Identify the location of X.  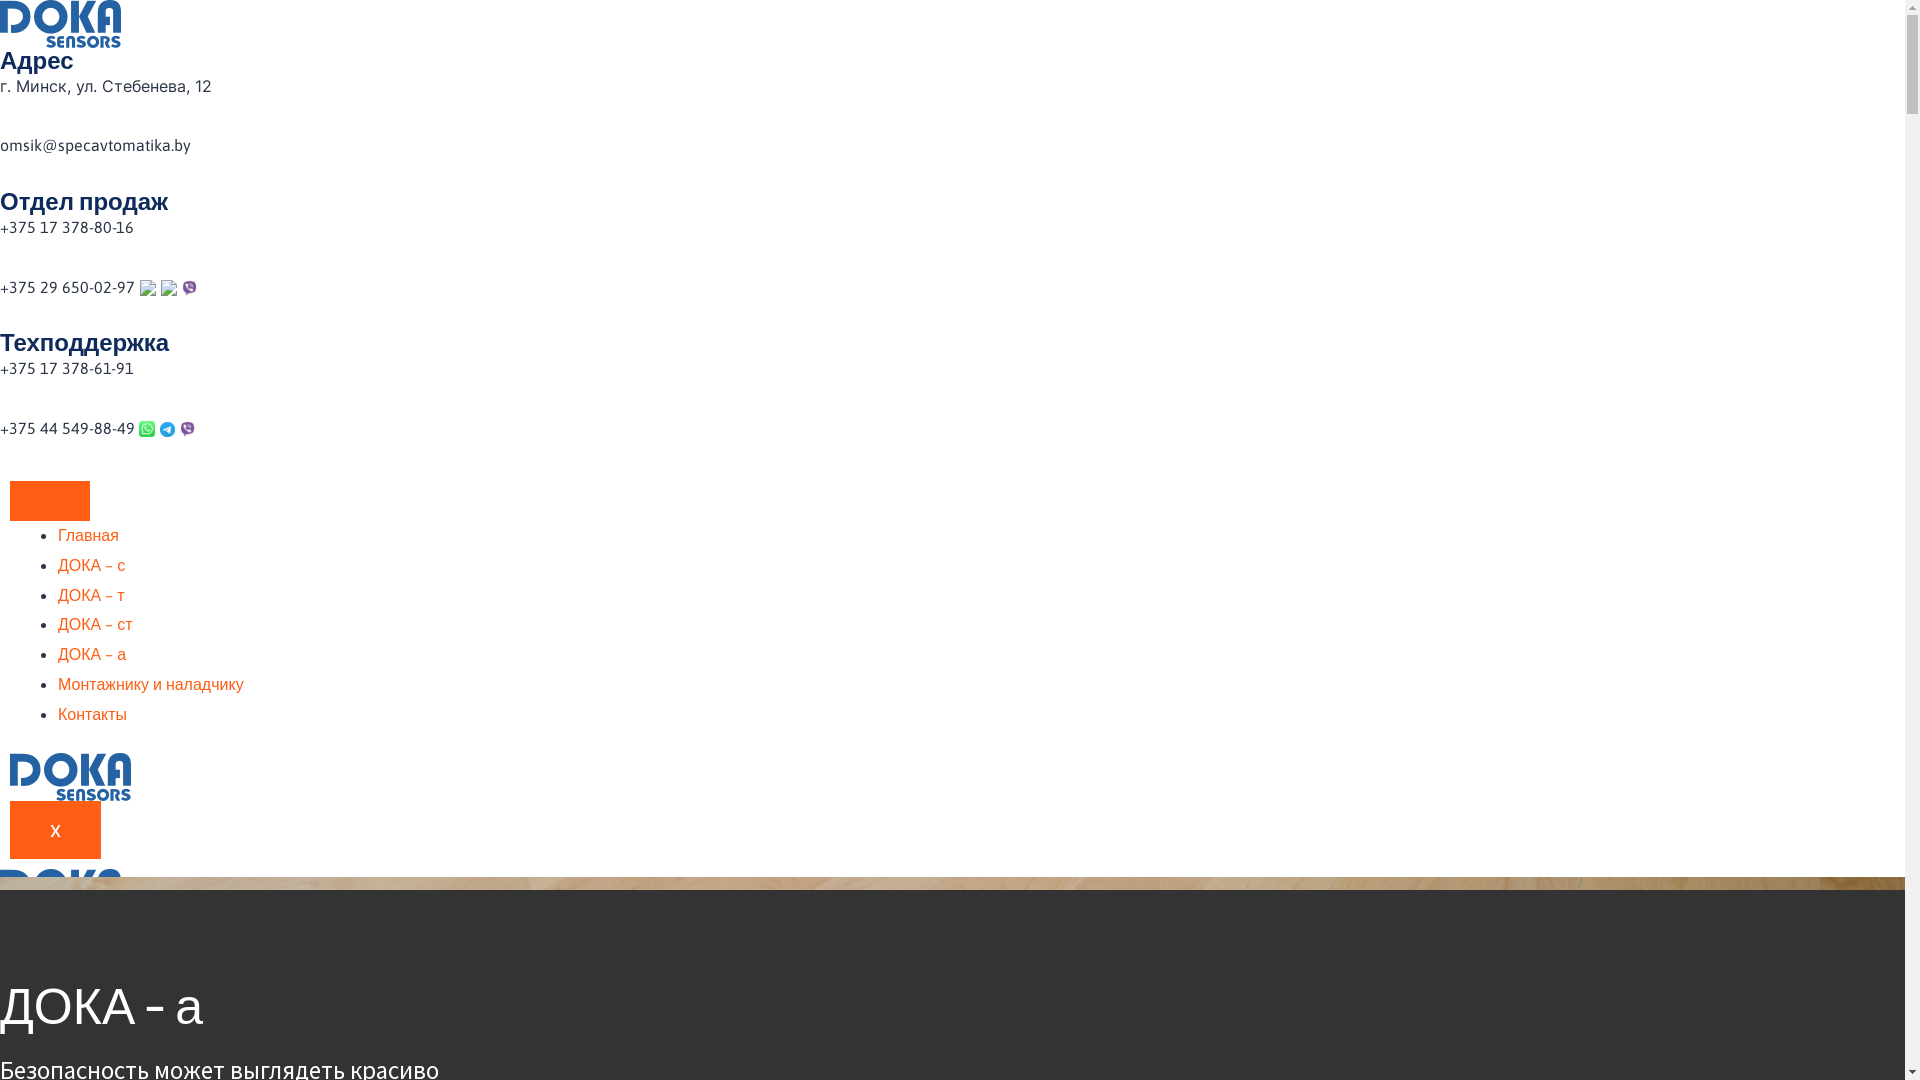
(56, 830).